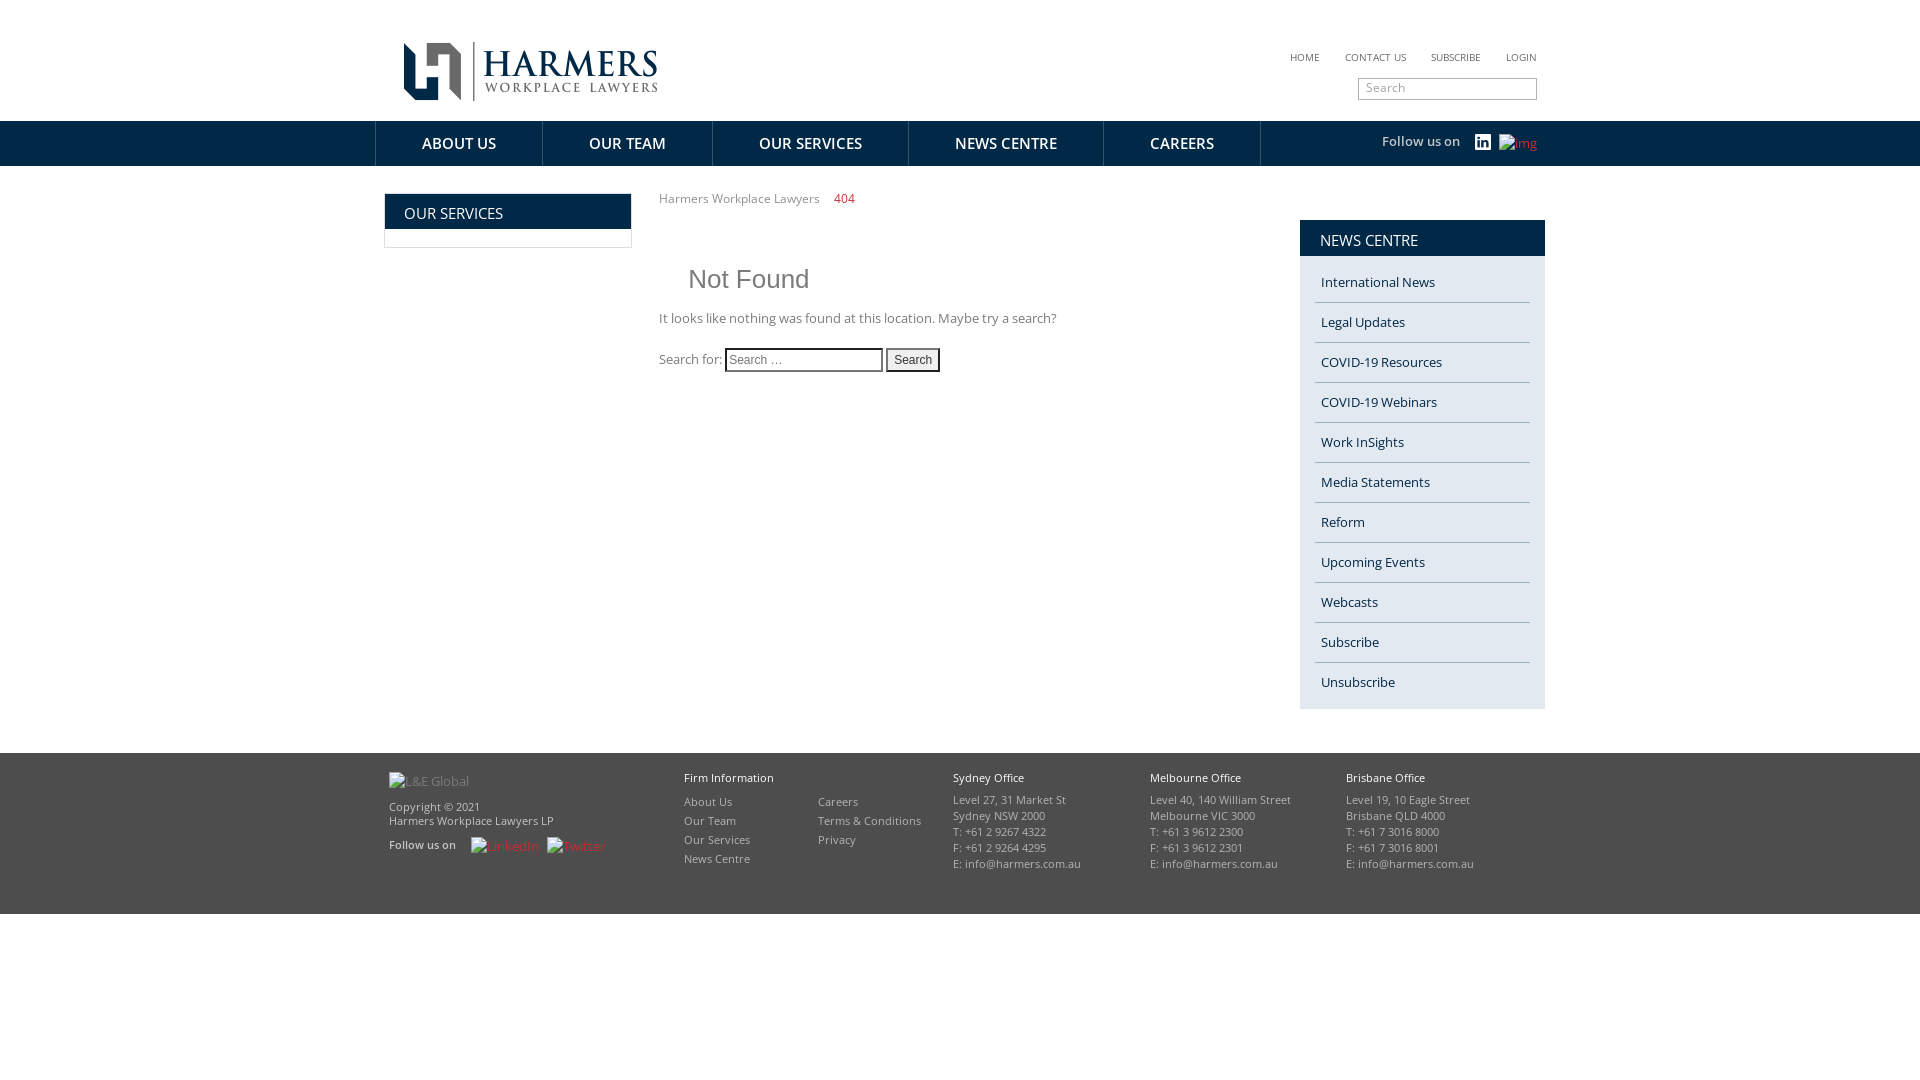 This screenshot has height=1080, width=1920. I want to click on SUBSCRIBE, so click(1456, 58).